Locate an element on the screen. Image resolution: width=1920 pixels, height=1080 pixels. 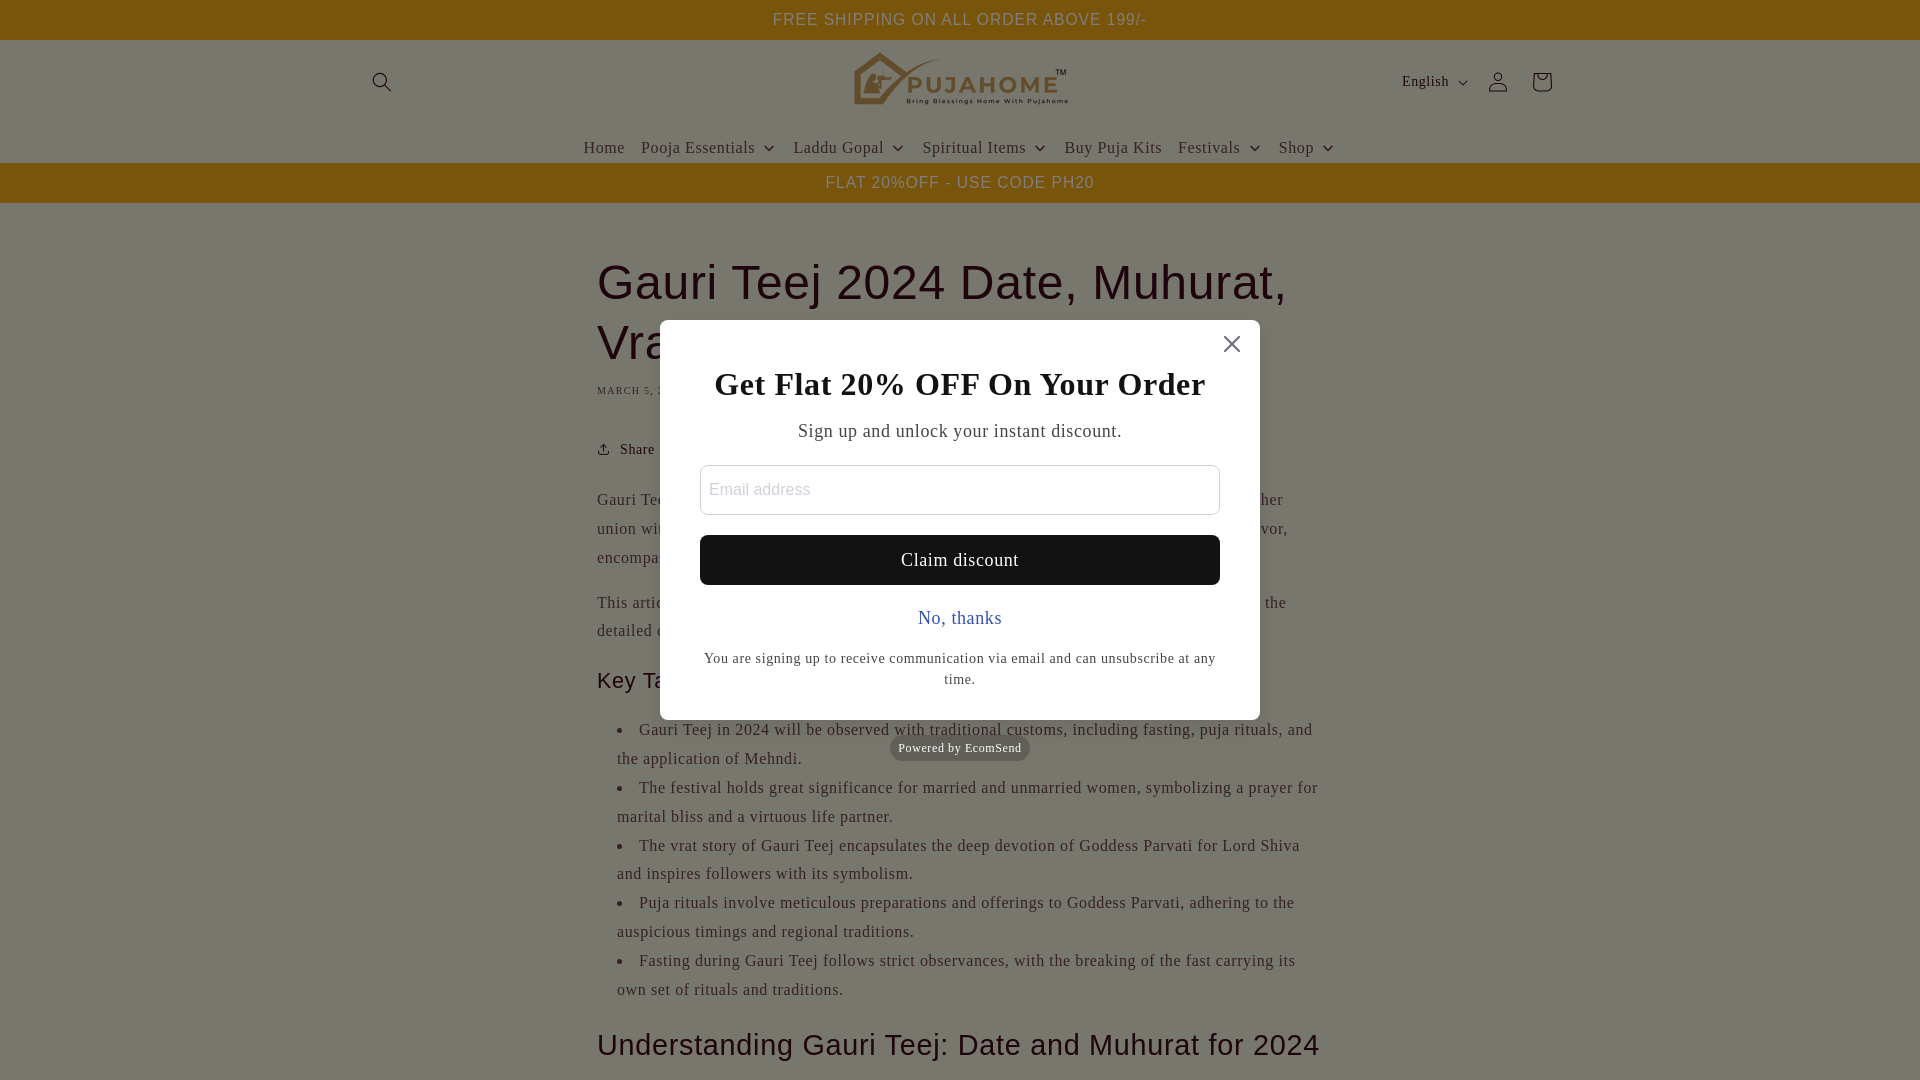
Home is located at coordinates (604, 148).